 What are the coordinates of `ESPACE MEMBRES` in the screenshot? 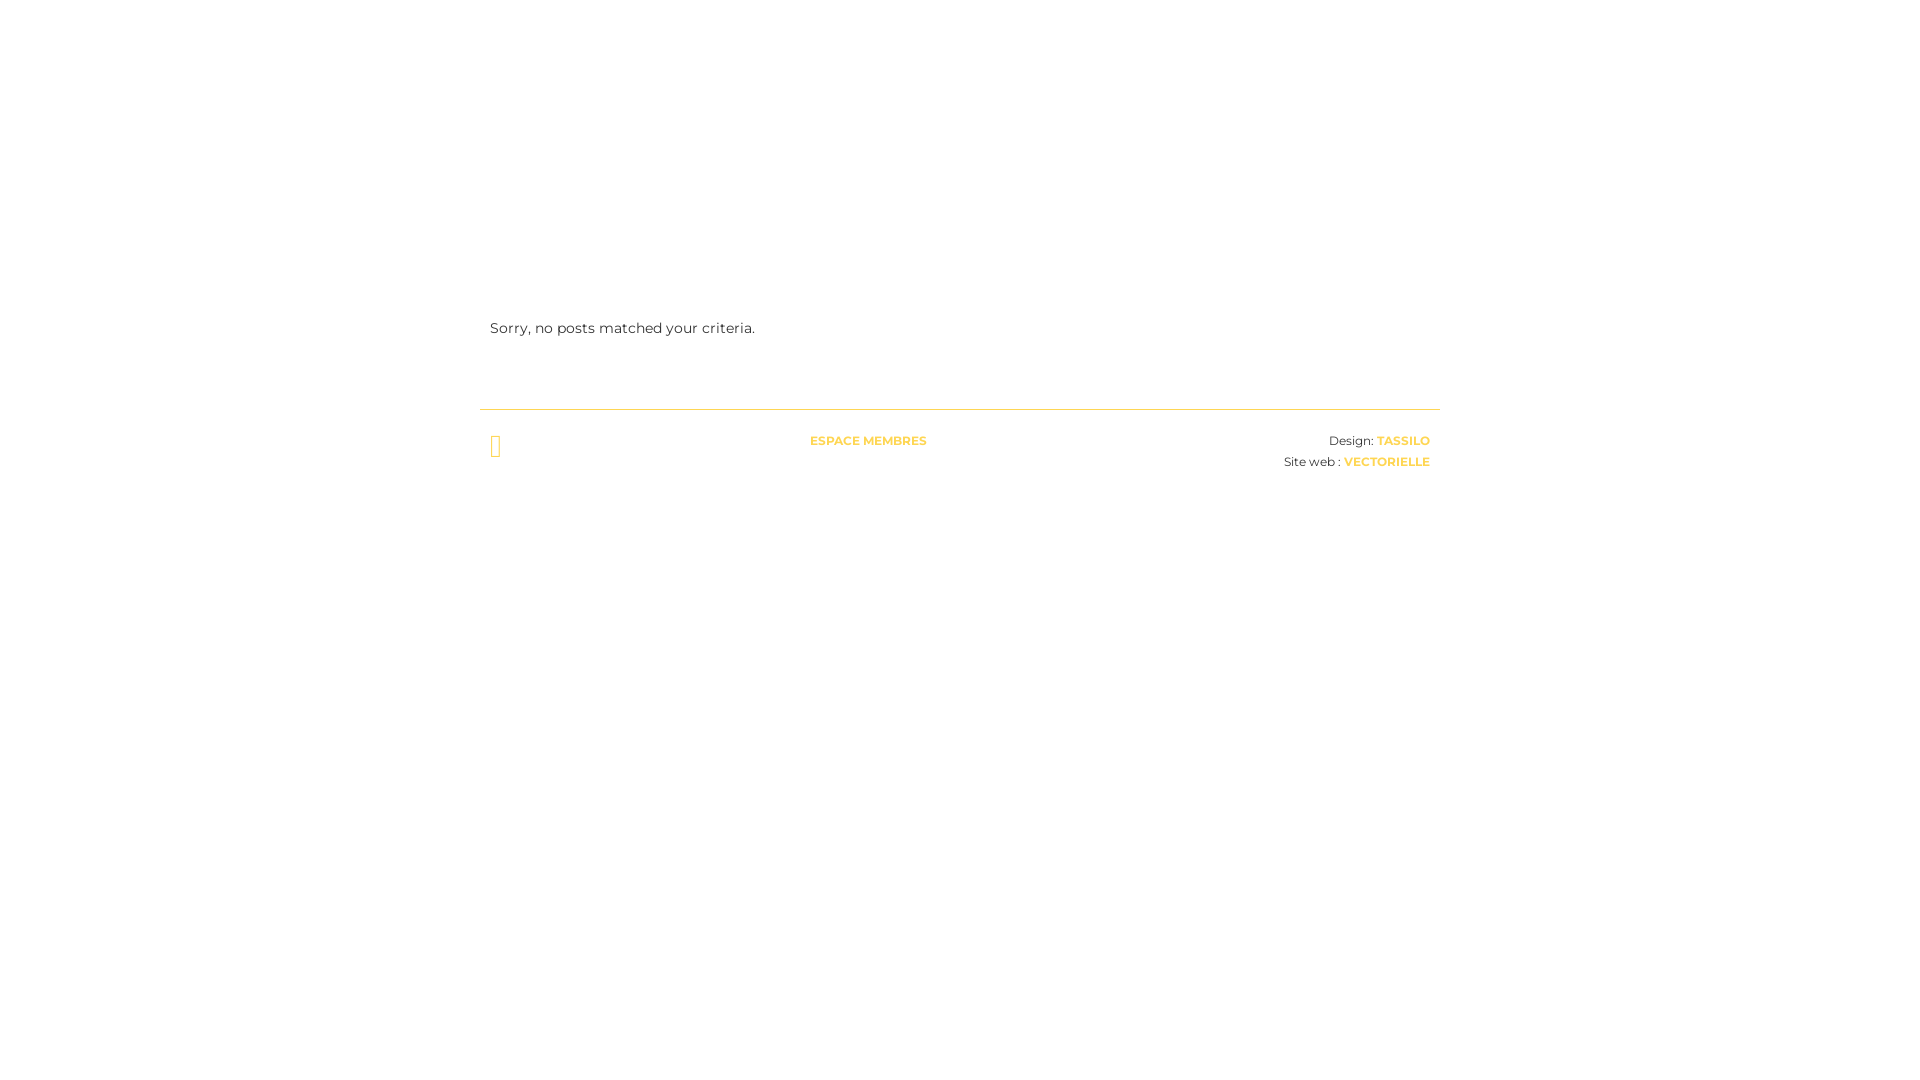 It's located at (868, 440).